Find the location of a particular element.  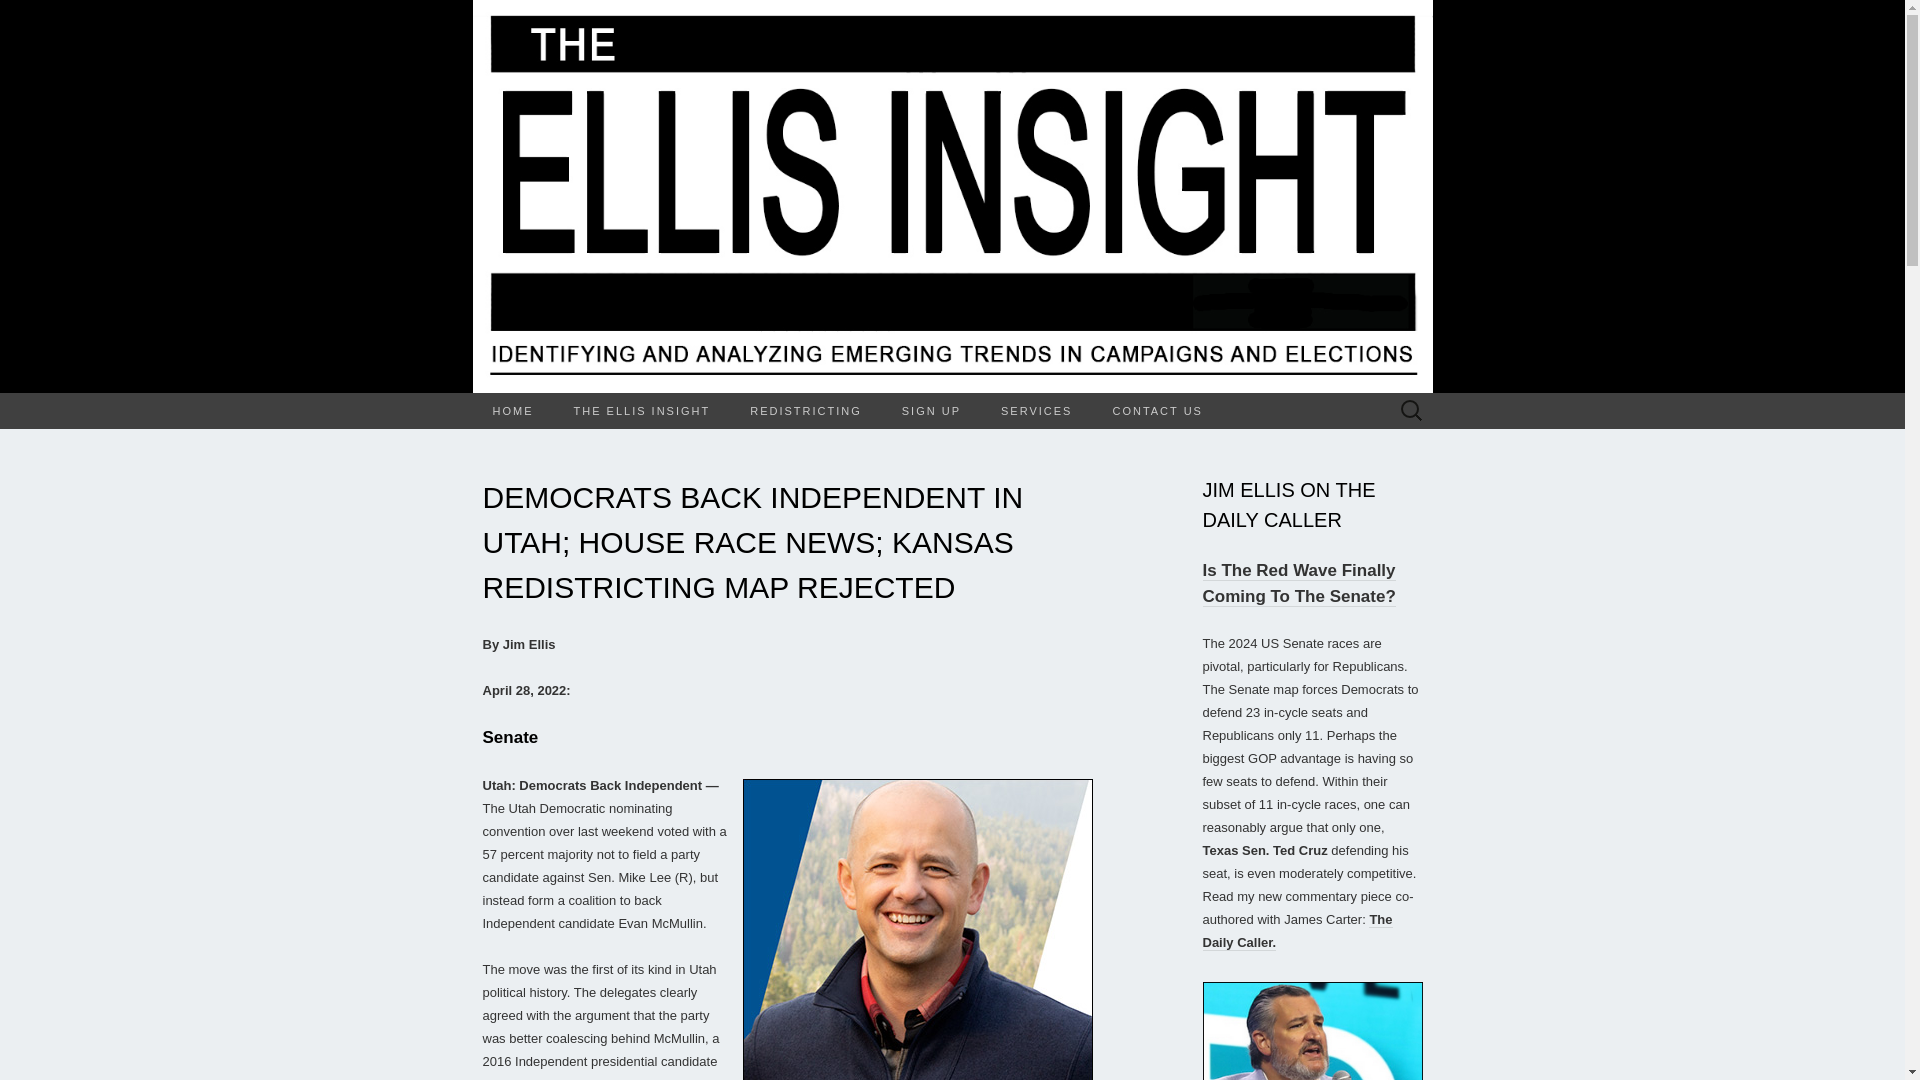

HOME is located at coordinates (512, 410).